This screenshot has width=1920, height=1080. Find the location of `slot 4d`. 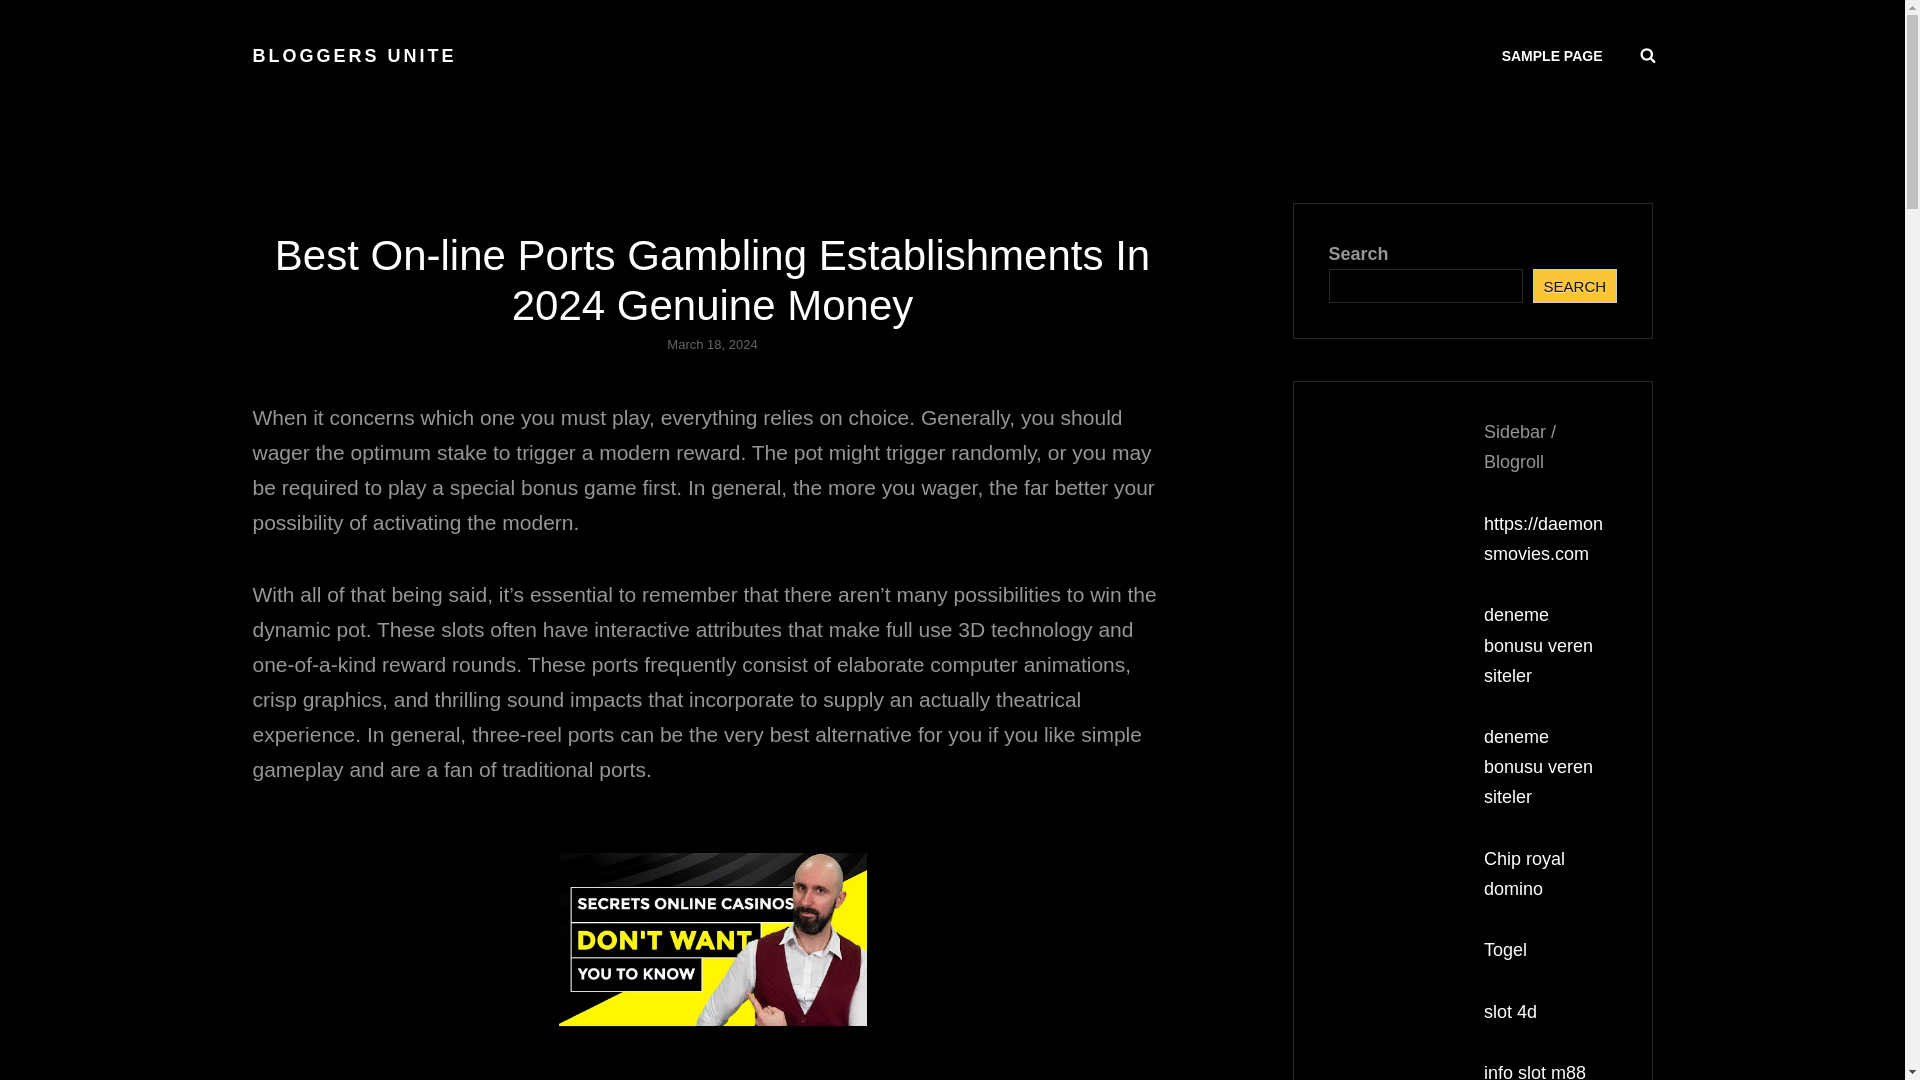

slot 4d is located at coordinates (1510, 1012).